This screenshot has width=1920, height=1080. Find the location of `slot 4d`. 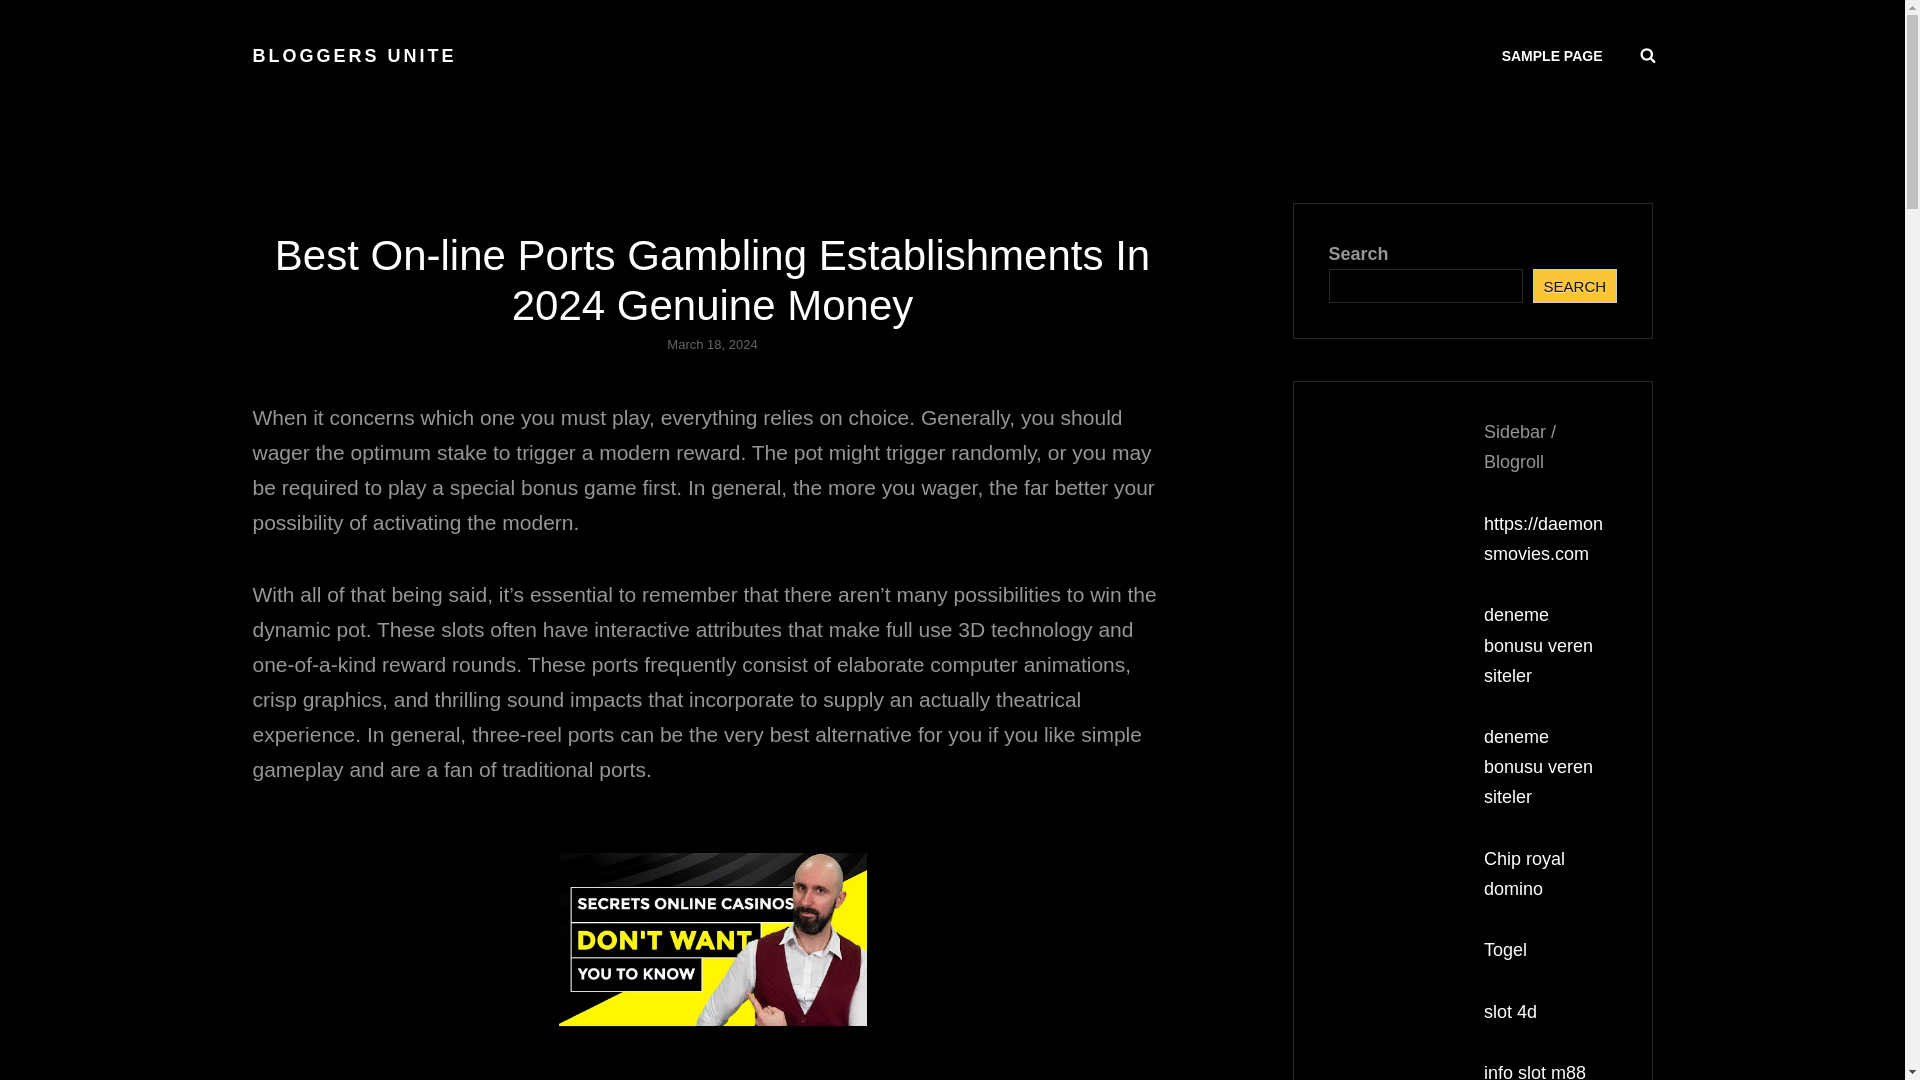

slot 4d is located at coordinates (1510, 1012).